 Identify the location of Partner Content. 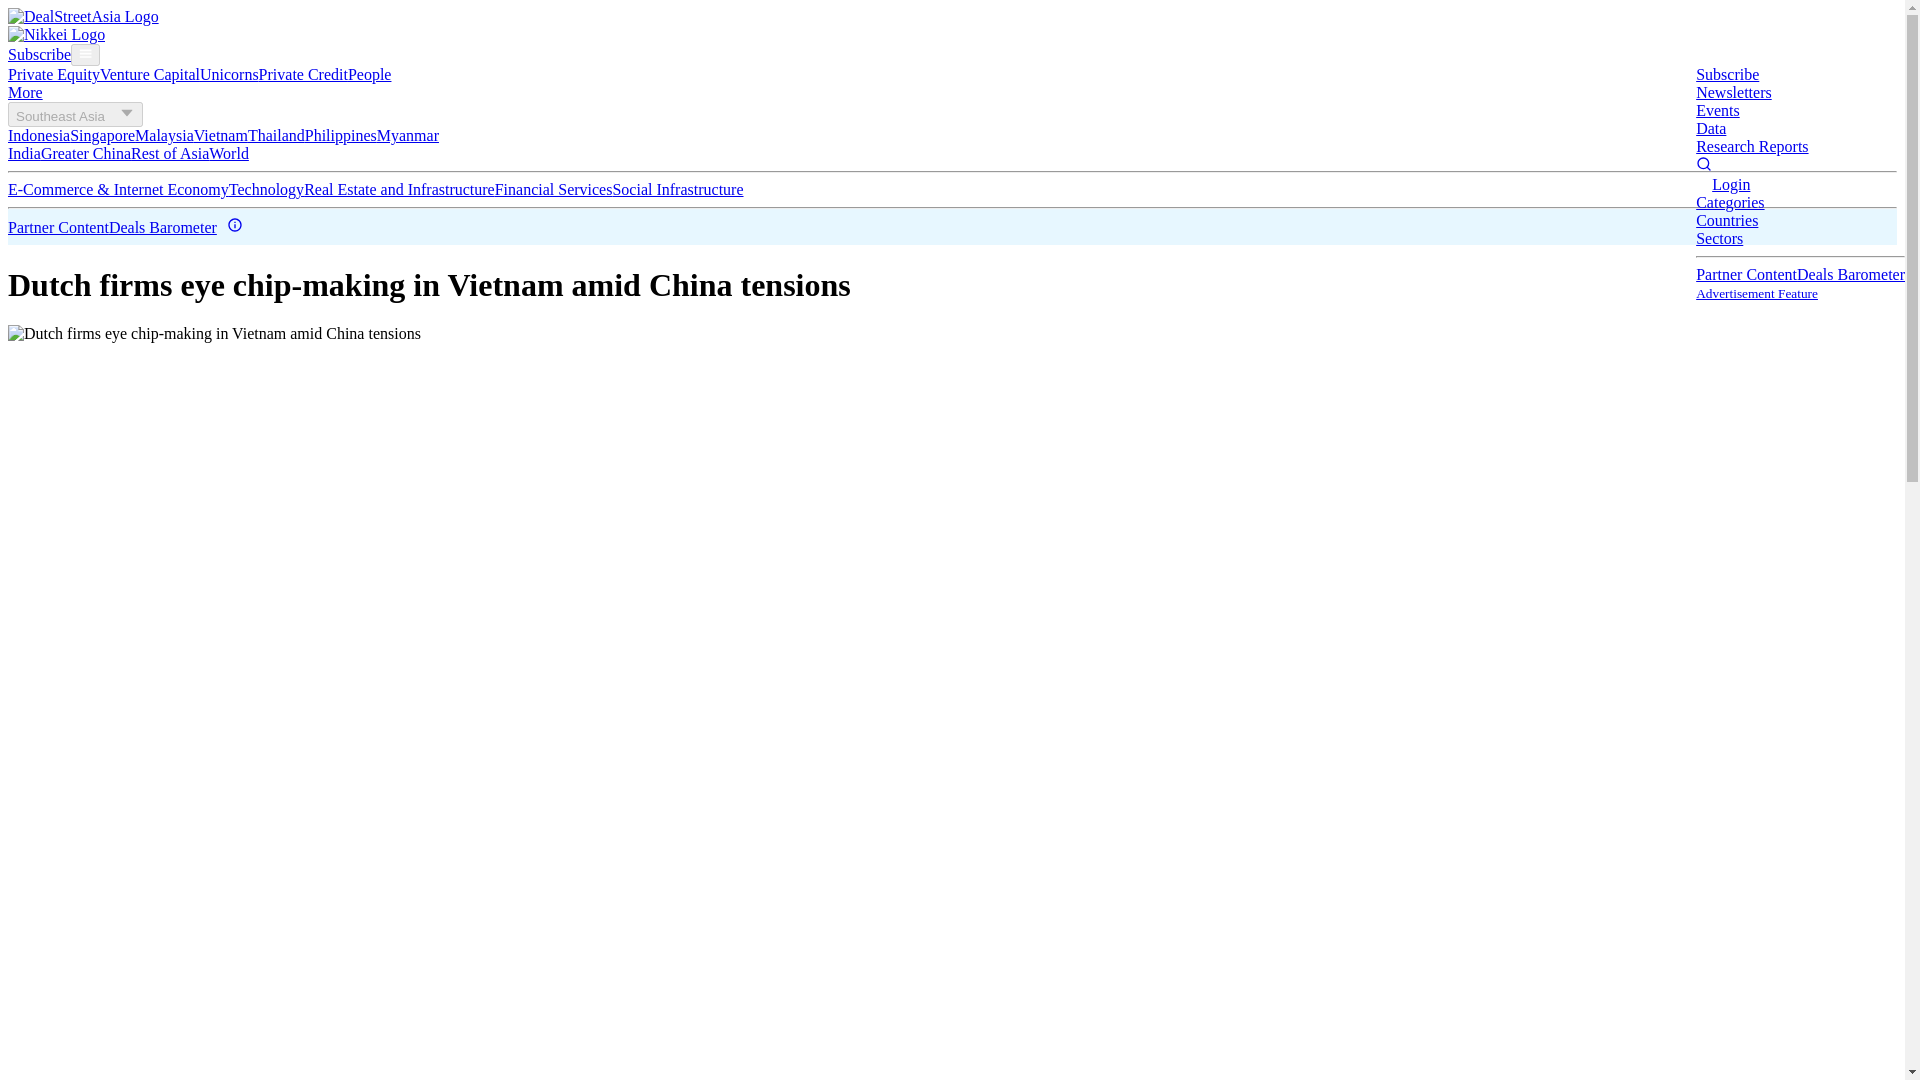
(1746, 274).